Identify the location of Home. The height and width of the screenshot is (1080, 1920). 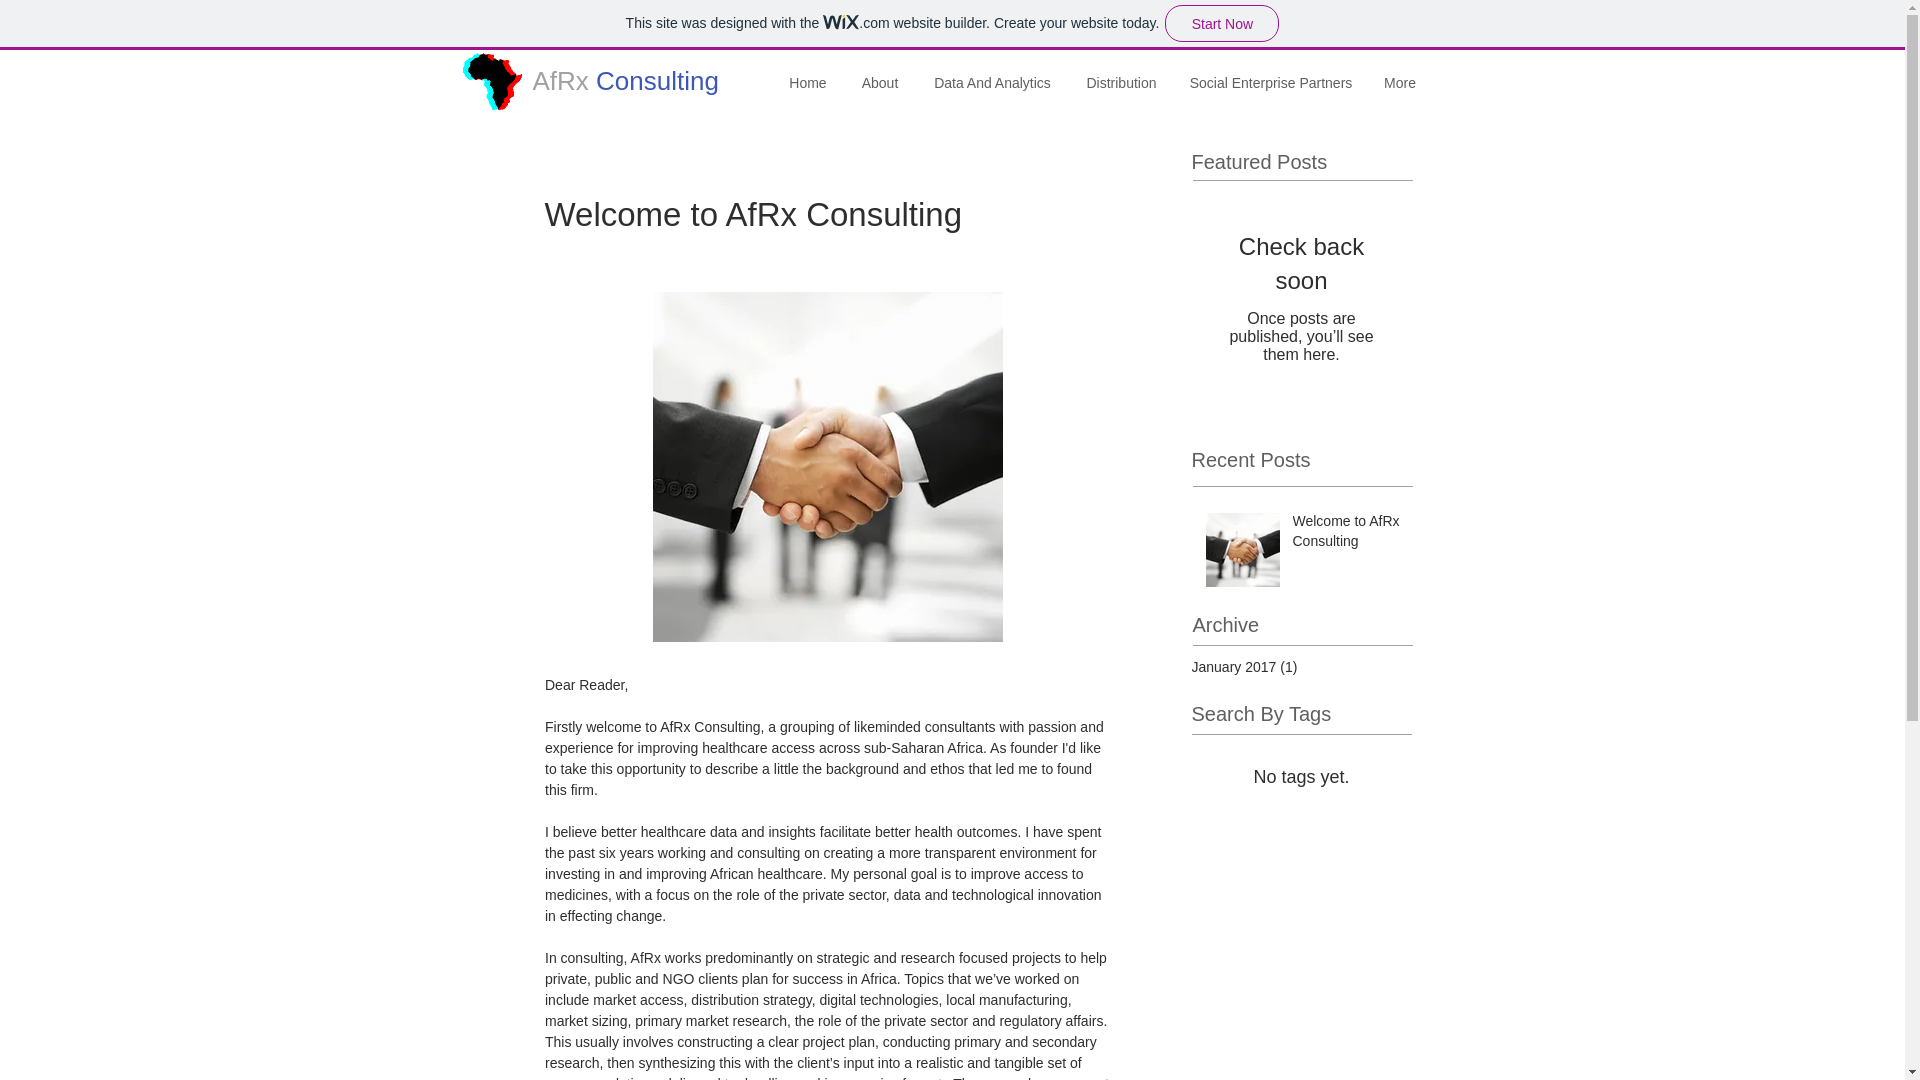
(806, 84).